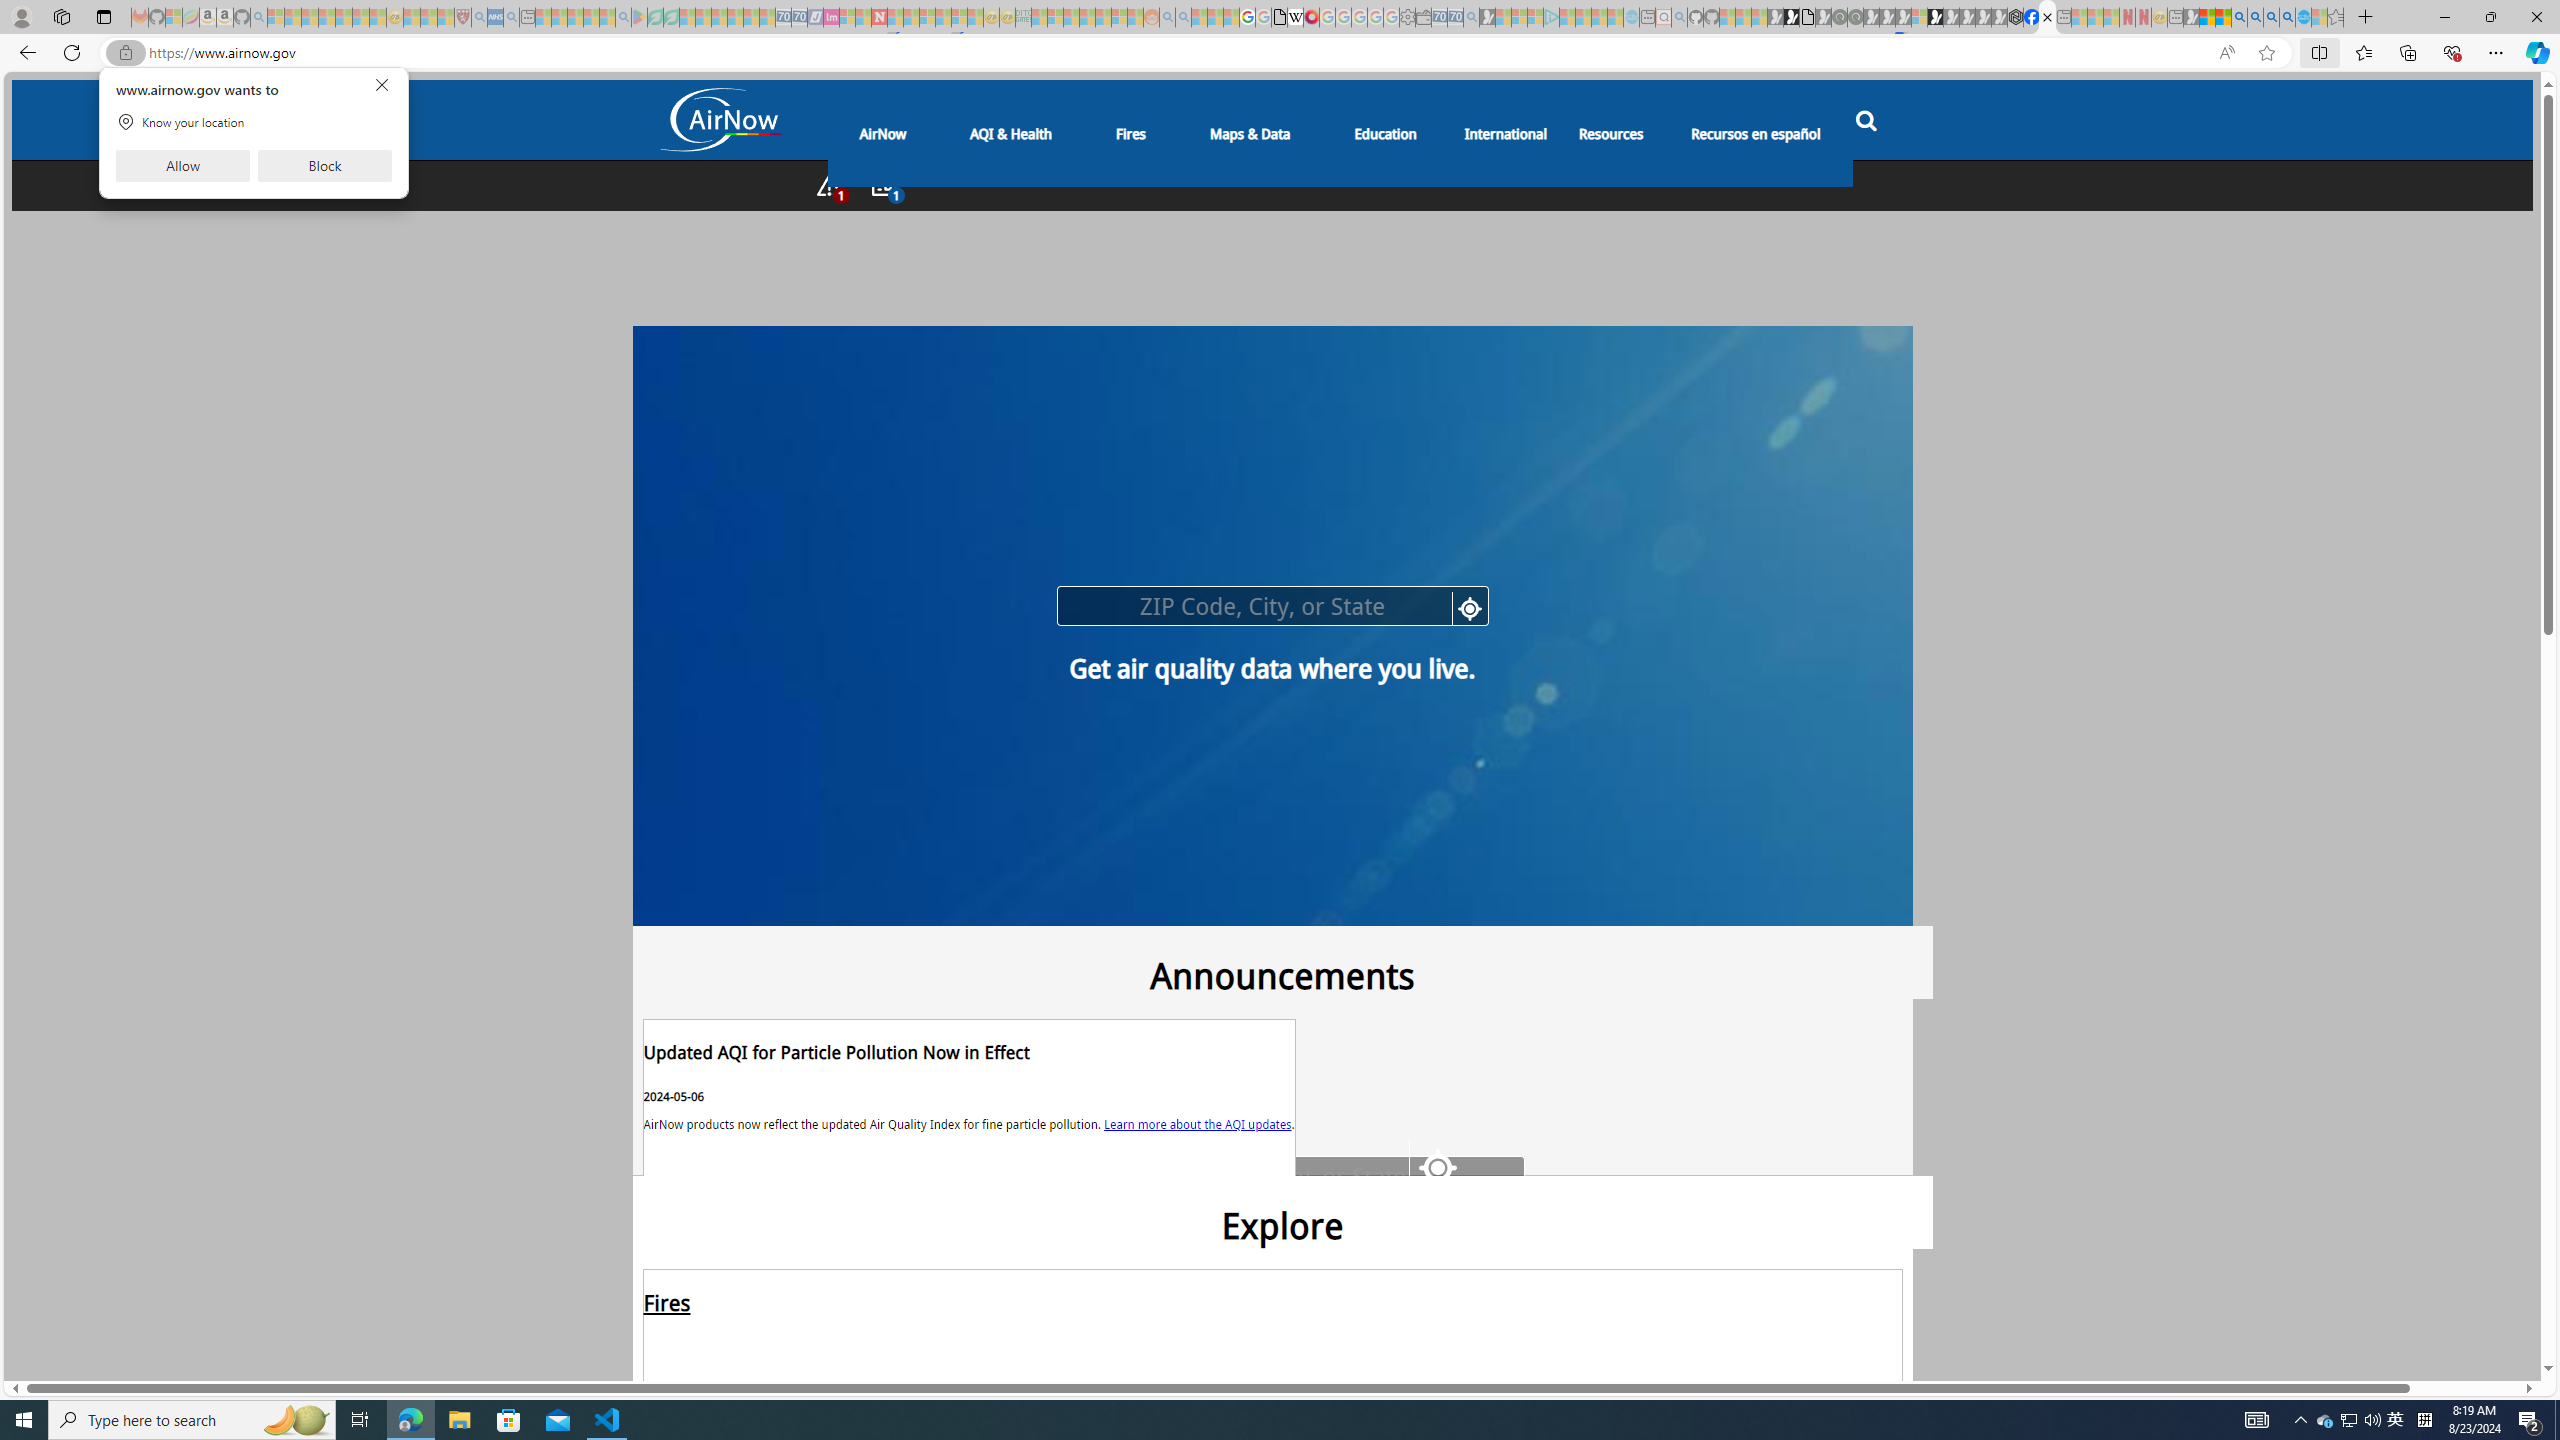 The image size is (2560, 1440). What do you see at coordinates (1854, 17) in the screenshot?
I see `Future Focus Report 2024 - Sleeping` at bounding box center [1854, 17].